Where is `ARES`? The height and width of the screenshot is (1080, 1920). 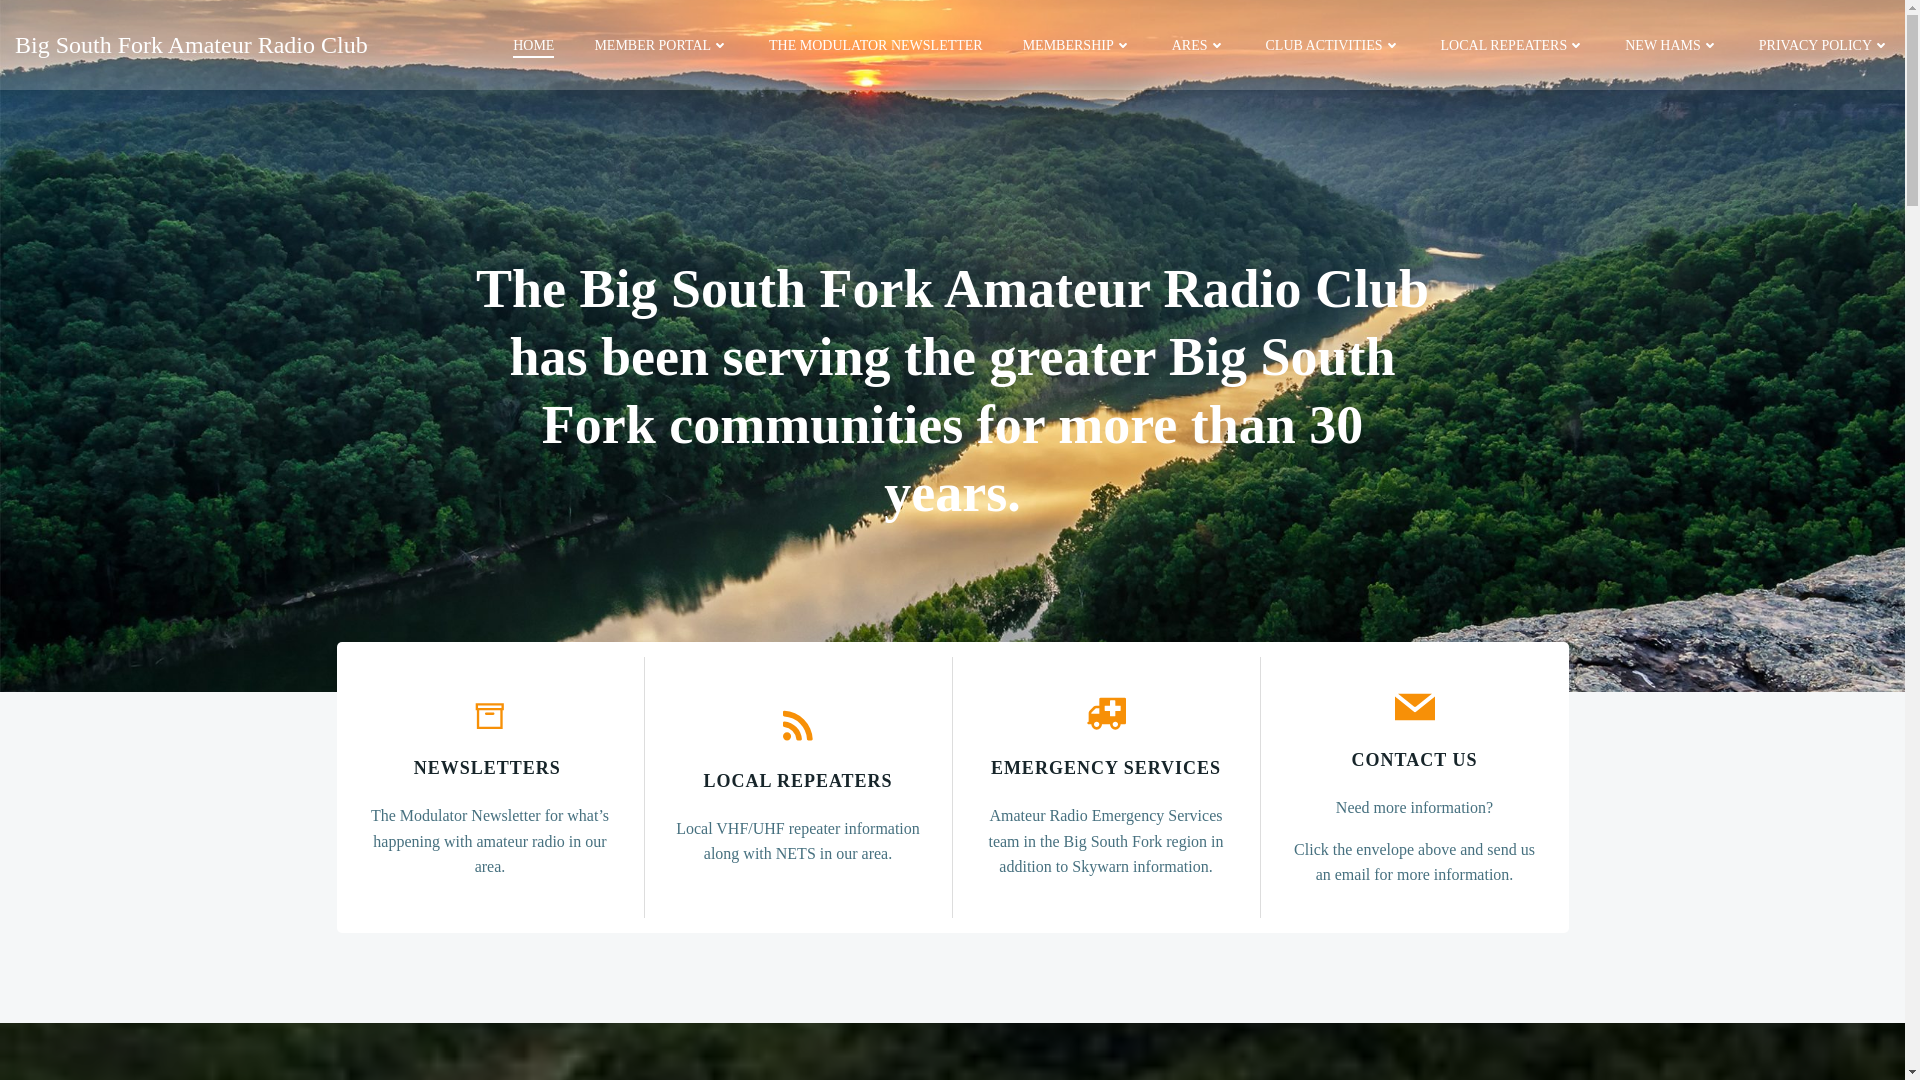 ARES is located at coordinates (1198, 44).